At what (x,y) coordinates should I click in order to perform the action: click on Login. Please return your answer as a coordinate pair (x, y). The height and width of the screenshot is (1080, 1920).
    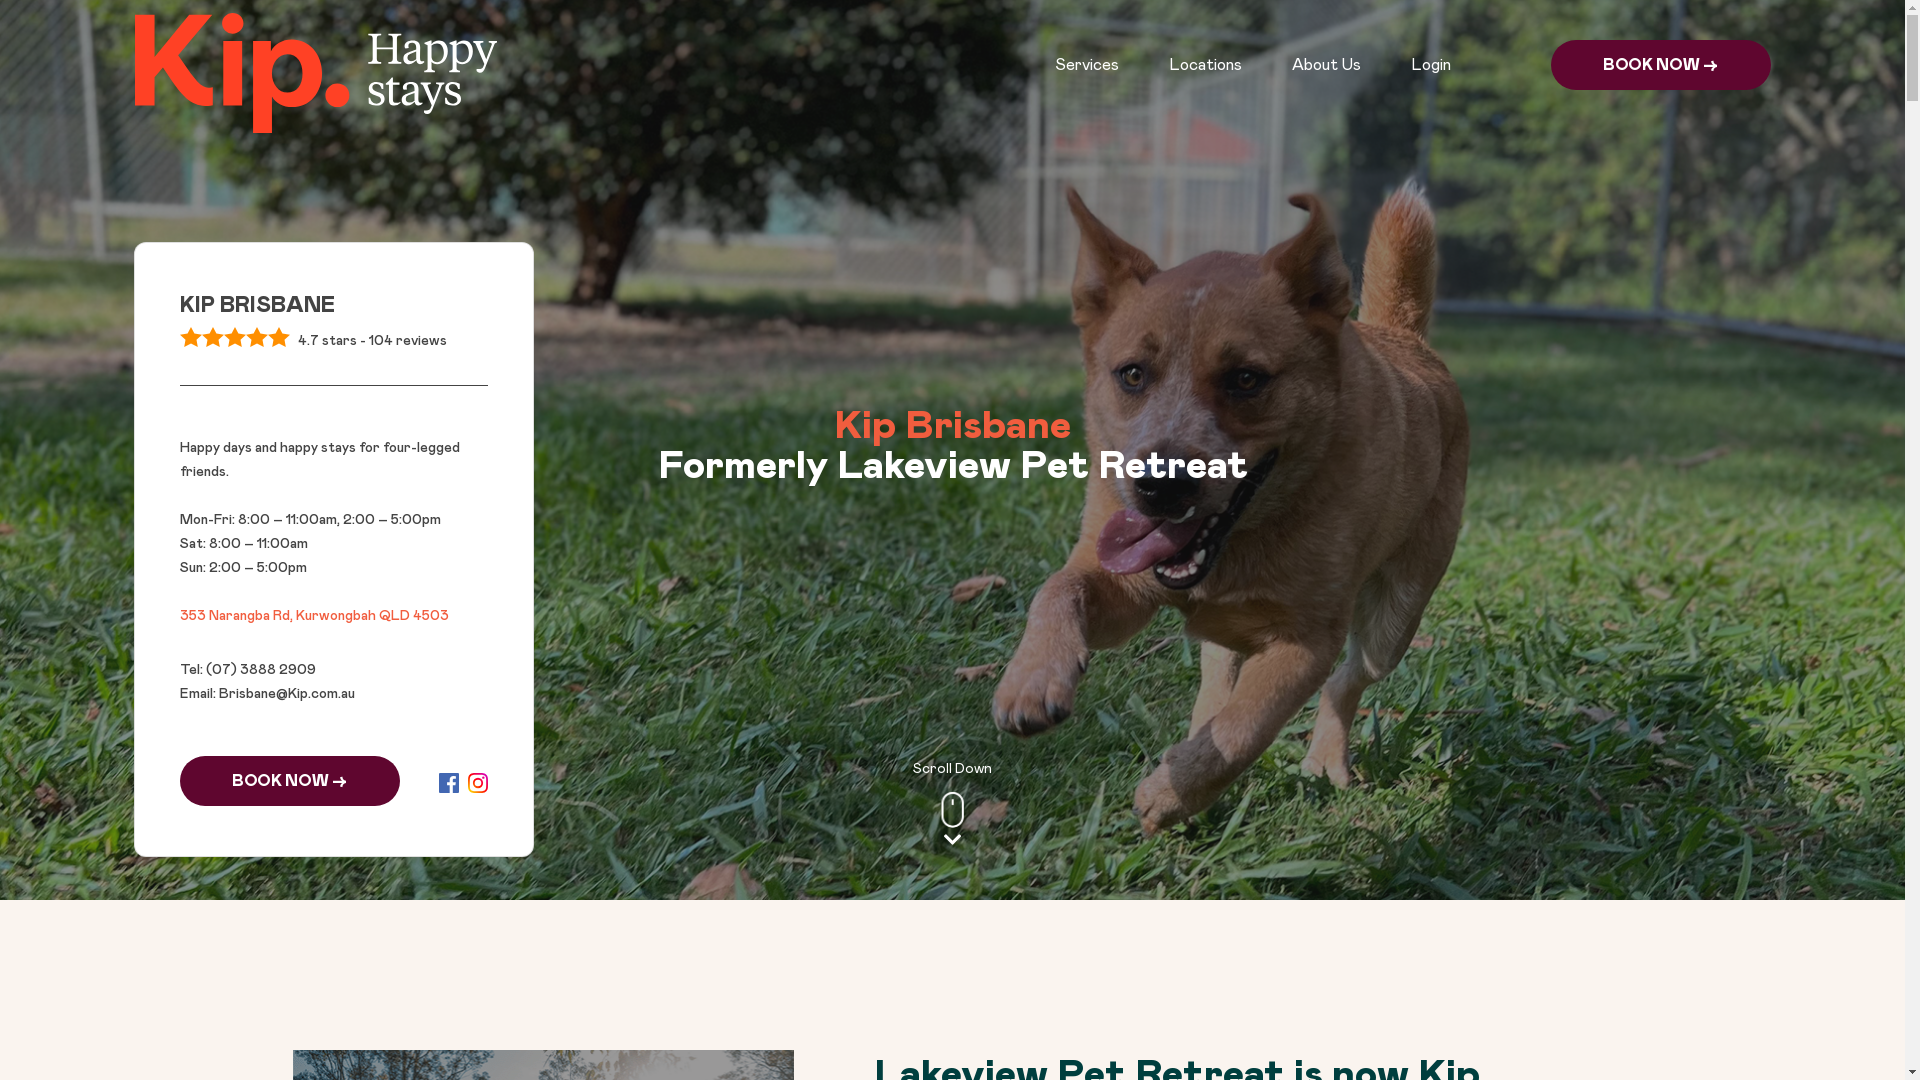
    Looking at the image, I should click on (1430, 65).